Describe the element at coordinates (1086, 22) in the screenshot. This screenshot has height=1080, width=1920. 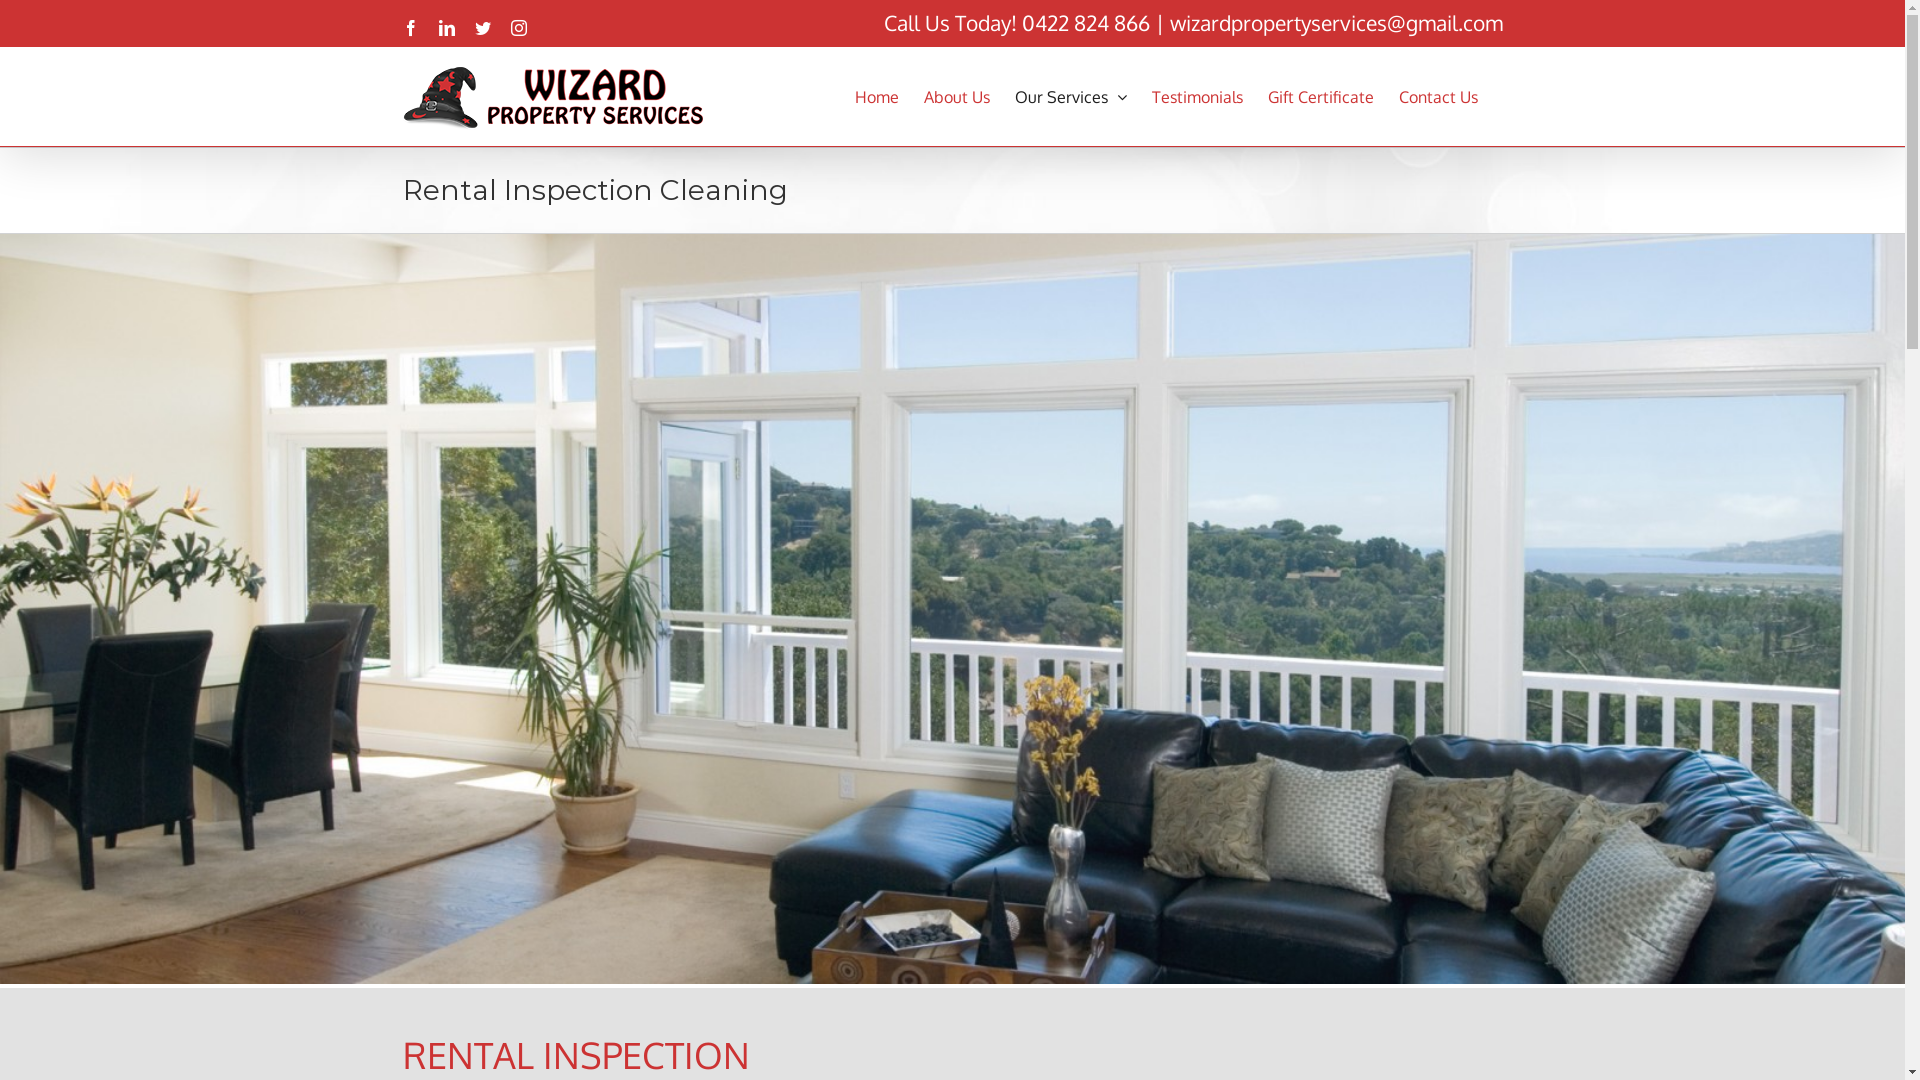
I see `0422 824 866` at that location.